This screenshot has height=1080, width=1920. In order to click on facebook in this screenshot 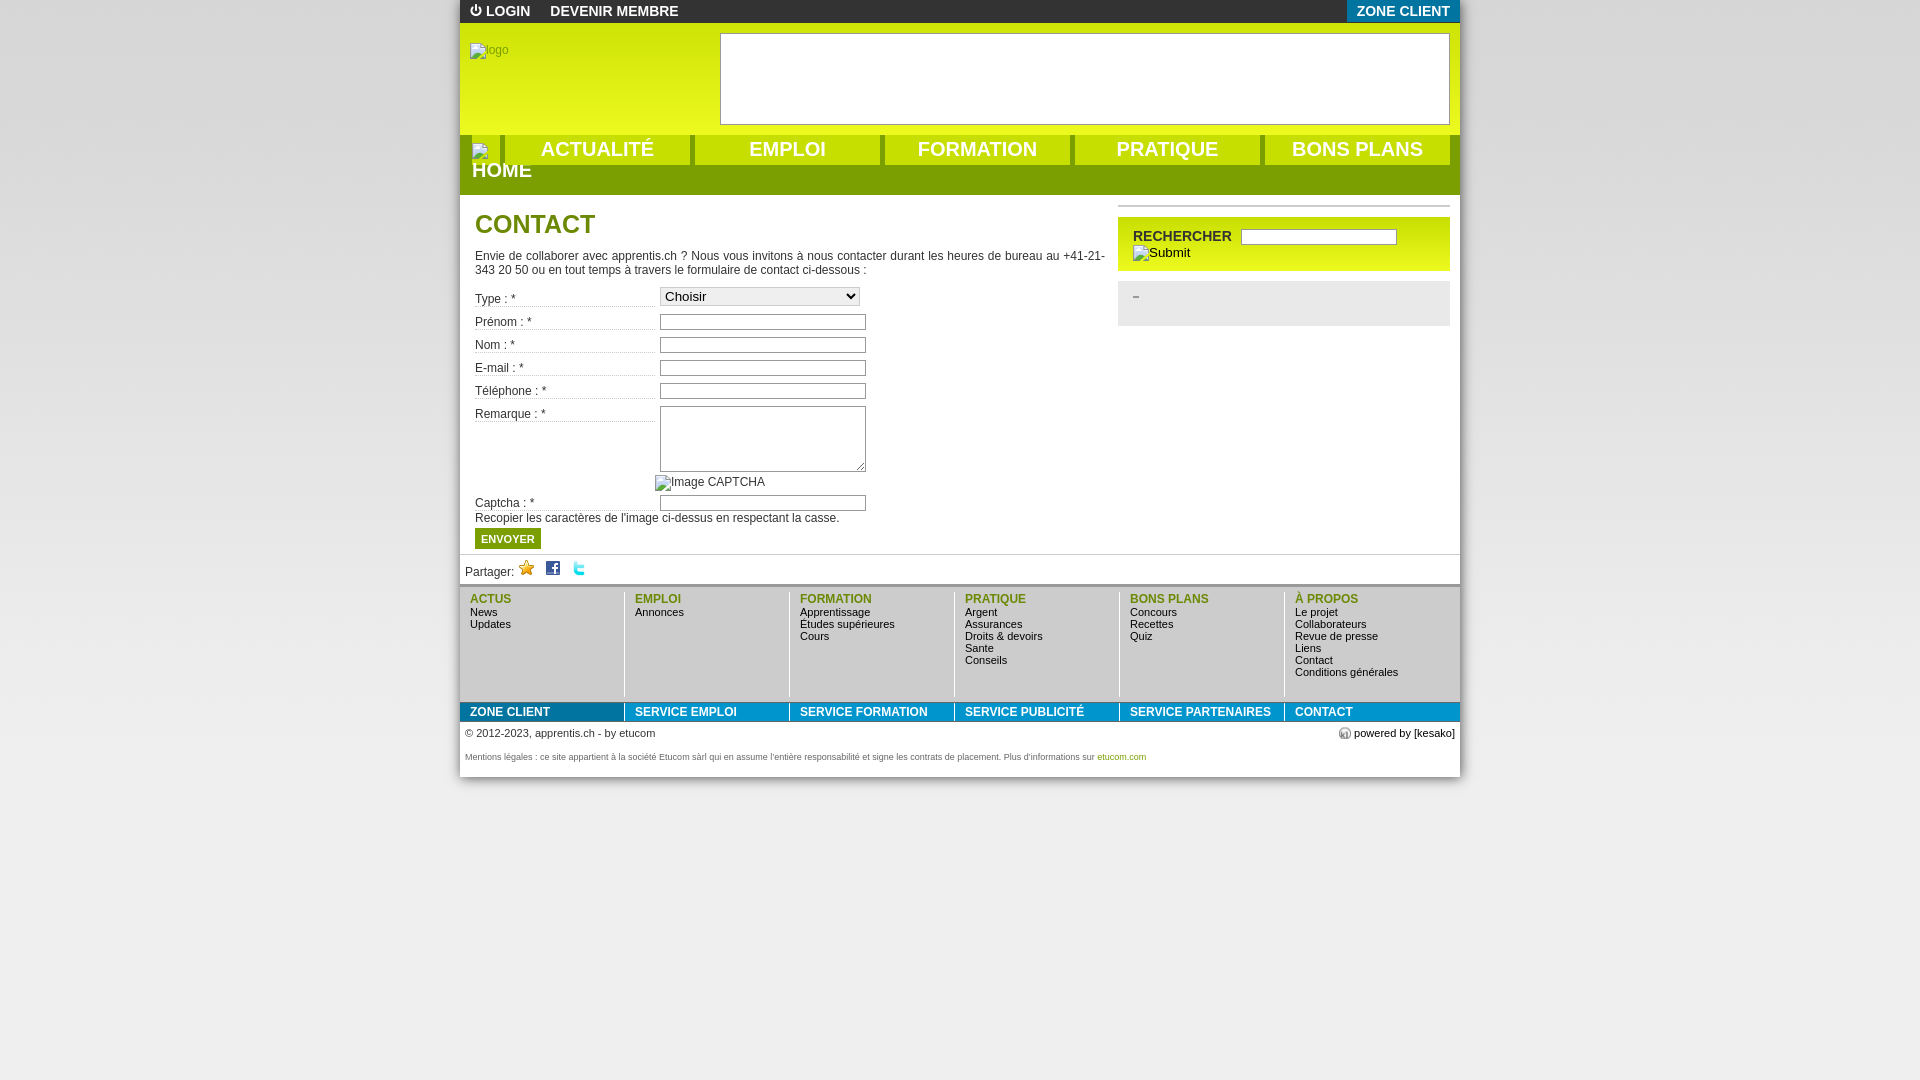, I will do `click(553, 572)`.